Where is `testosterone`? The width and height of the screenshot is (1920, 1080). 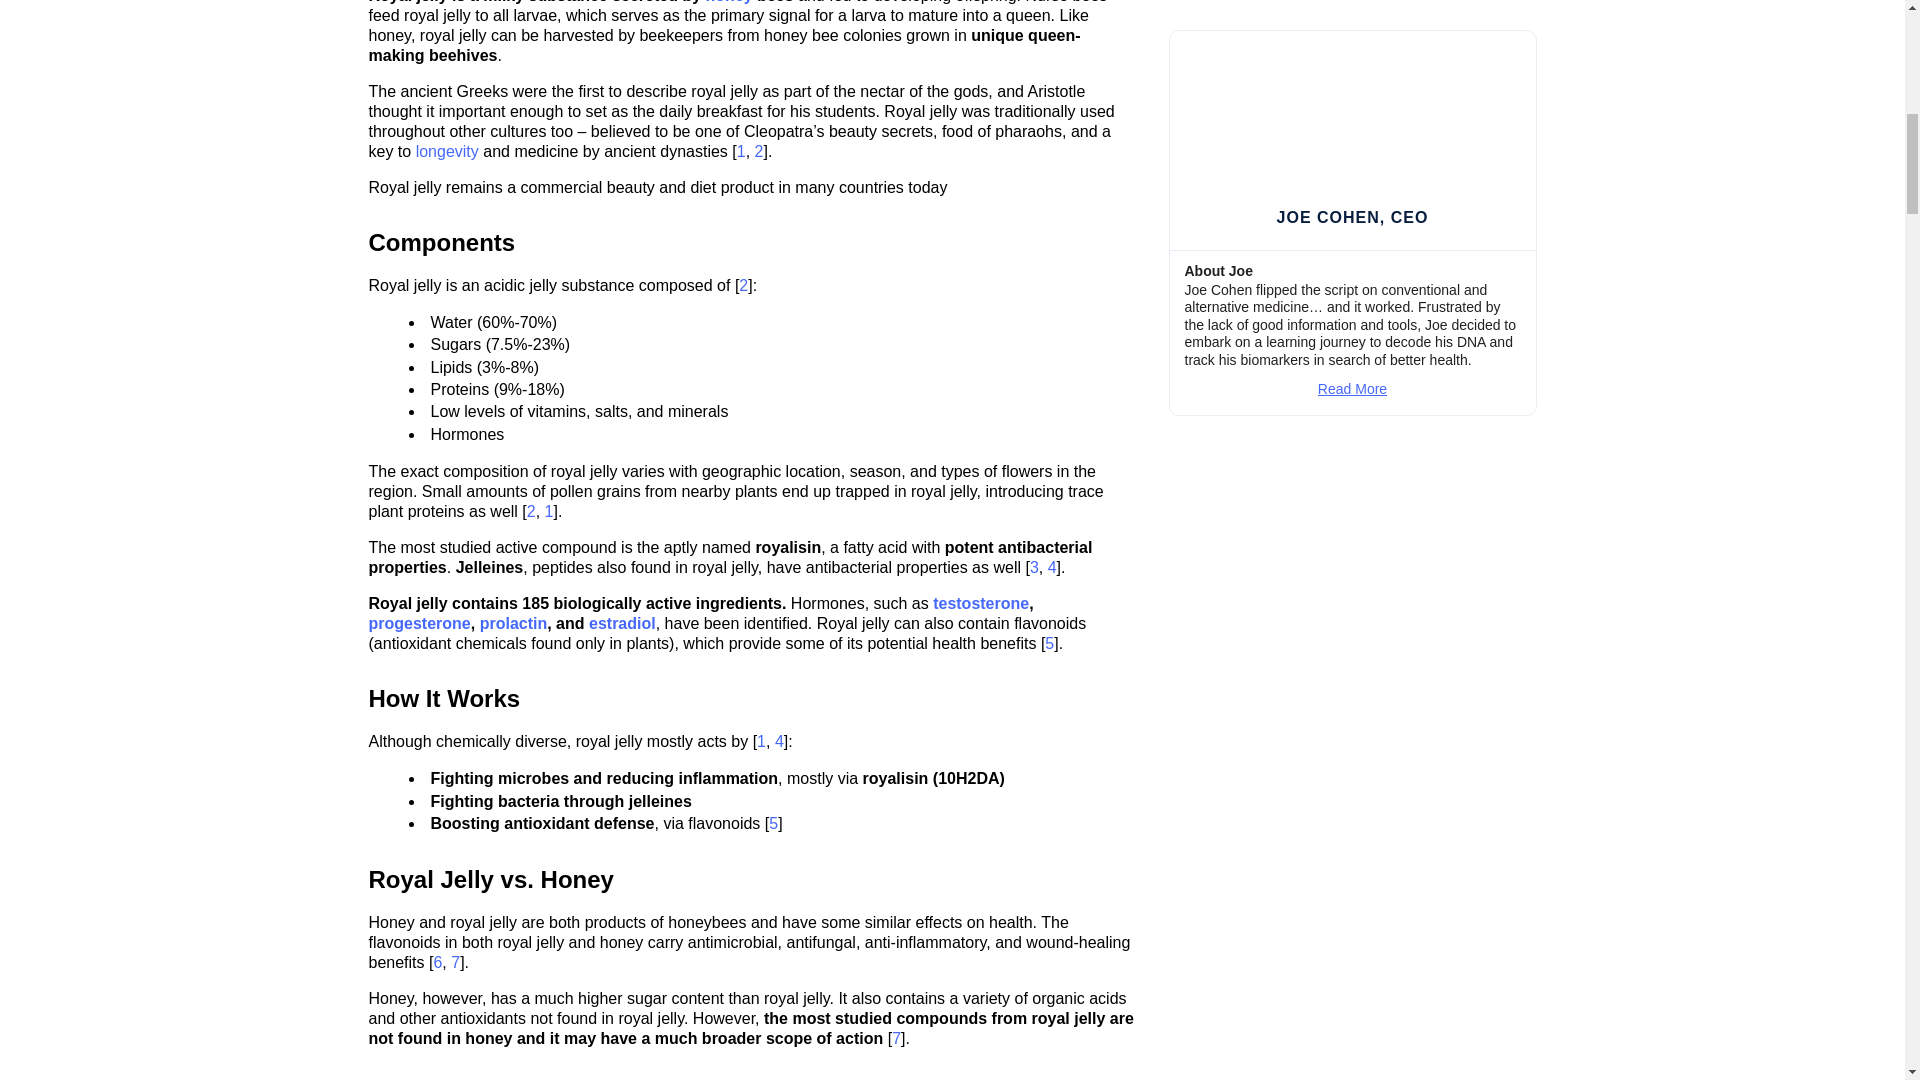
testosterone is located at coordinates (981, 604).